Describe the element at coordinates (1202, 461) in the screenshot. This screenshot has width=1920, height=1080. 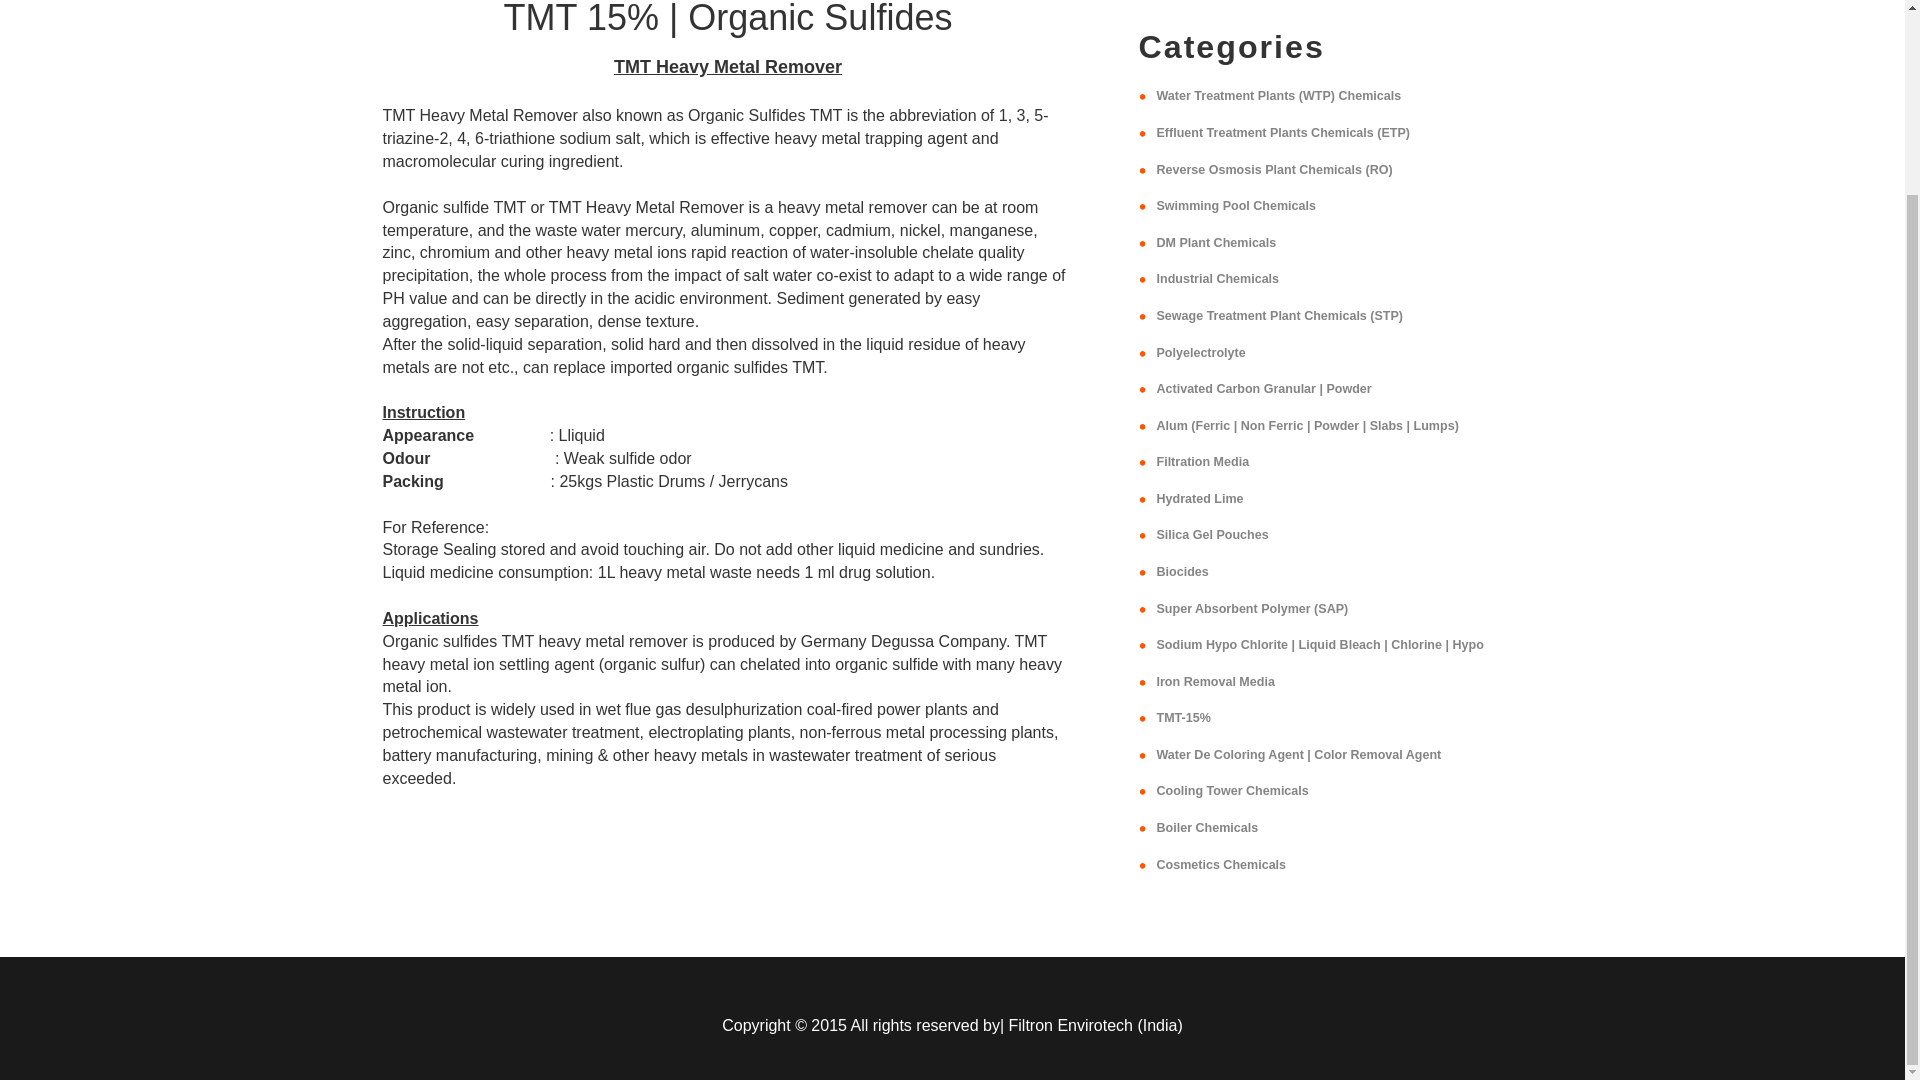
I see `Filtration Media` at that location.